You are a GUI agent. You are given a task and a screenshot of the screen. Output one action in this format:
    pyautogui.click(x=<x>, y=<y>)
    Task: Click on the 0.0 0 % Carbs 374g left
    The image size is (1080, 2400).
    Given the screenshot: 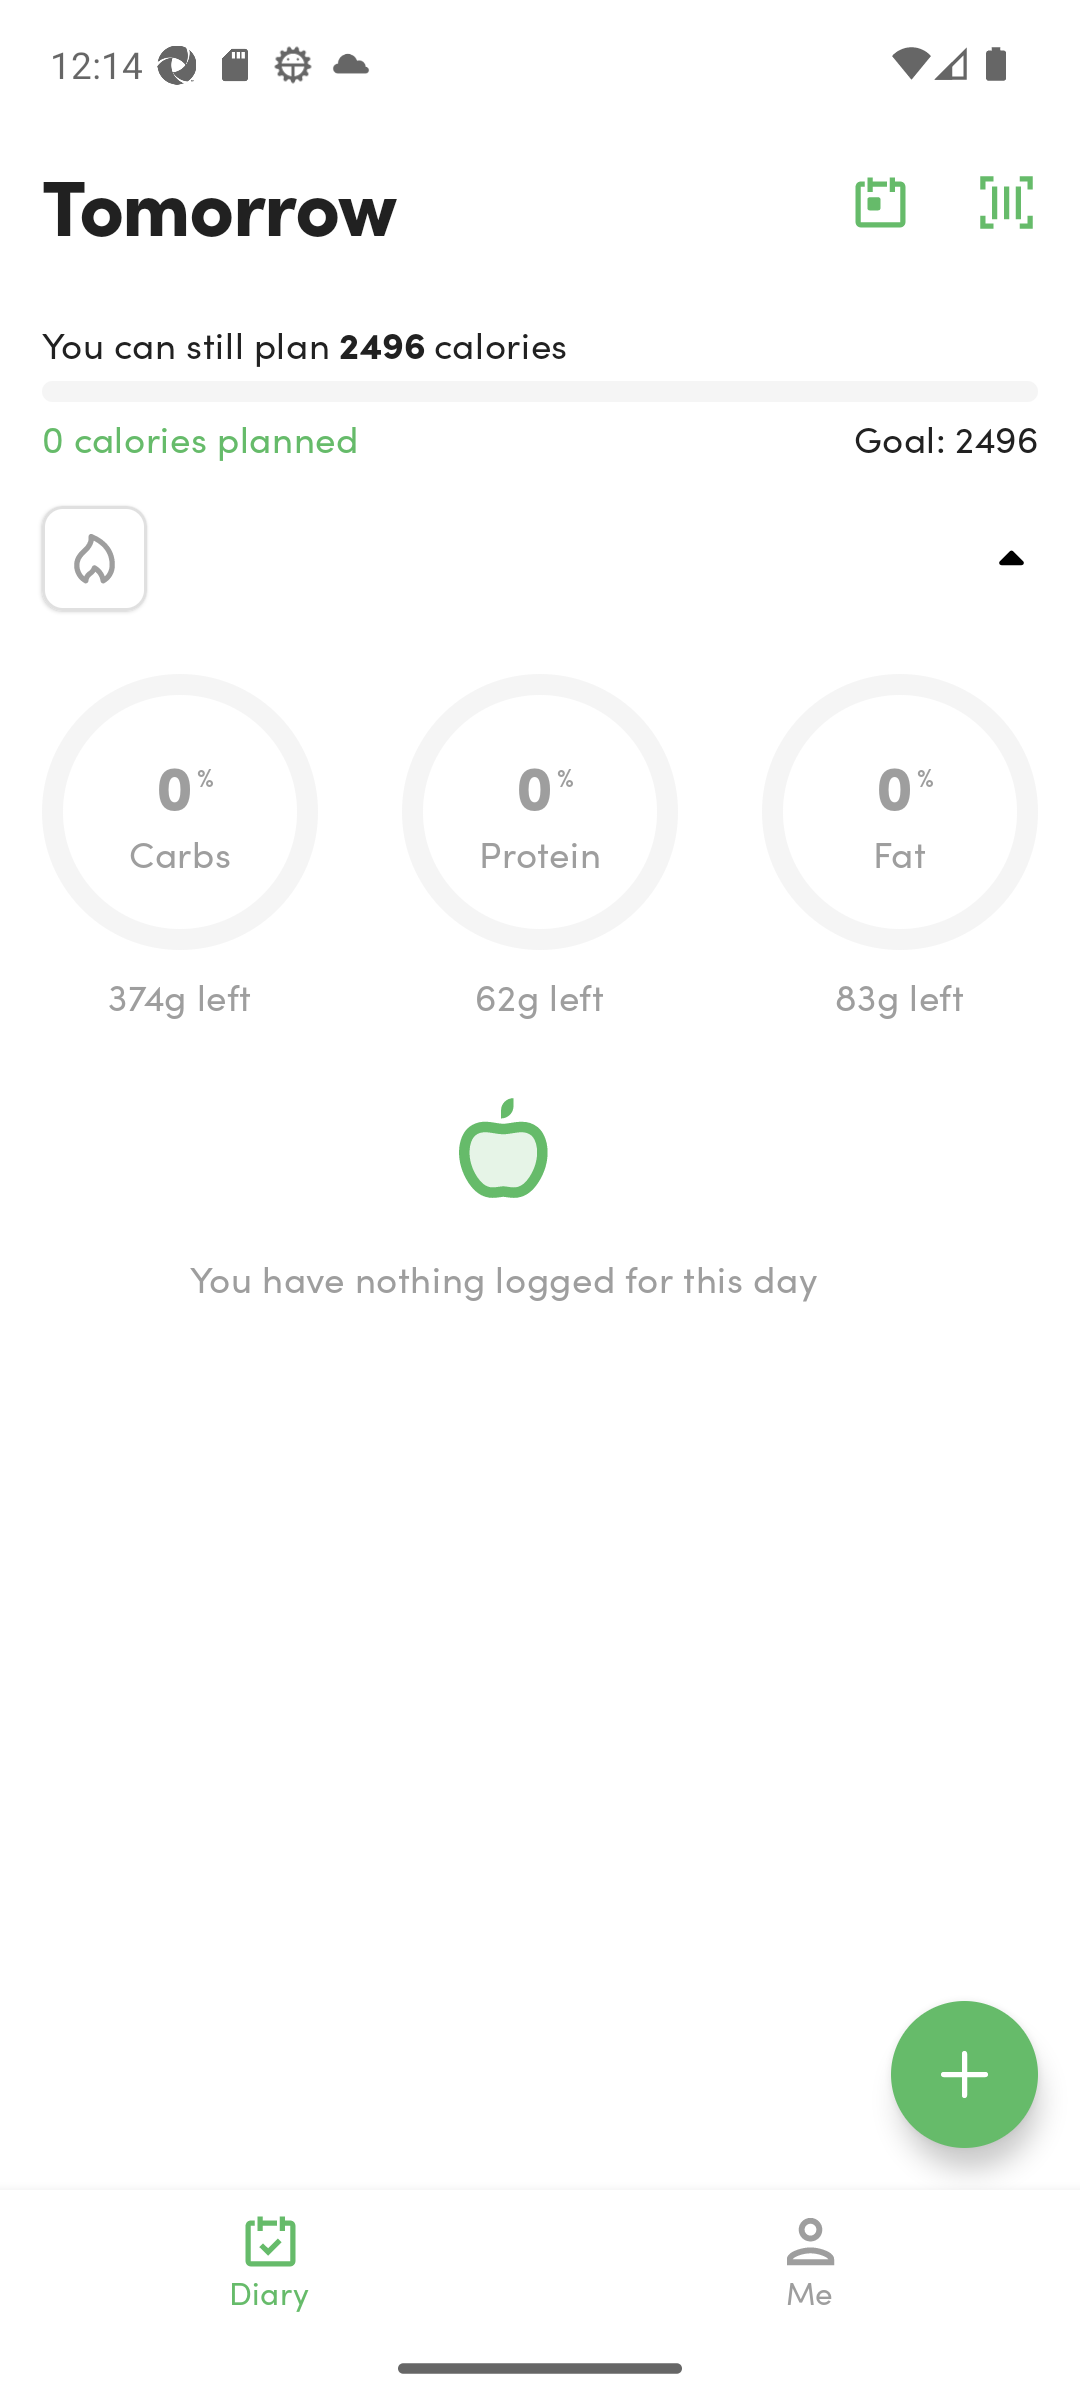 What is the action you would take?
    pyautogui.click(x=180, y=848)
    